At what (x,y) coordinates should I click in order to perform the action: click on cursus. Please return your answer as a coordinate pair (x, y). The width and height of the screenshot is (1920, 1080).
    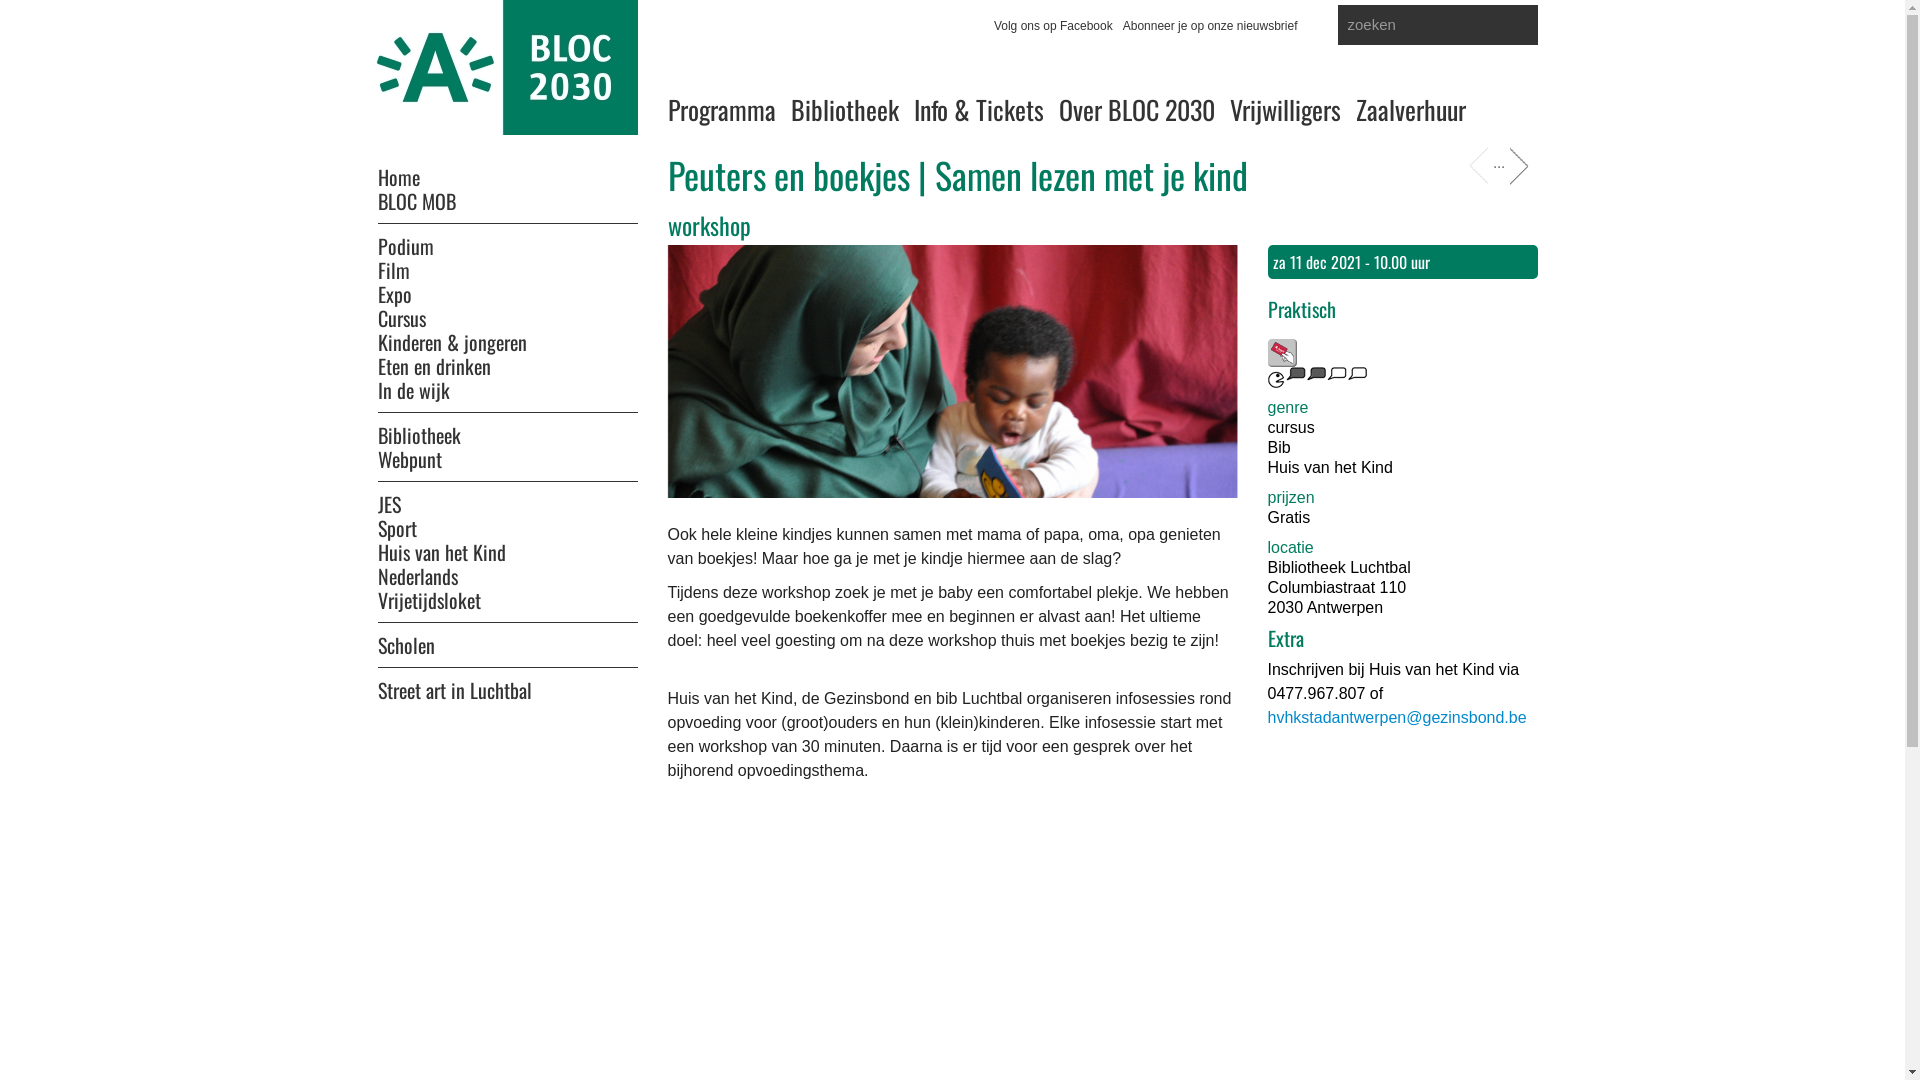
    Looking at the image, I should click on (1292, 428).